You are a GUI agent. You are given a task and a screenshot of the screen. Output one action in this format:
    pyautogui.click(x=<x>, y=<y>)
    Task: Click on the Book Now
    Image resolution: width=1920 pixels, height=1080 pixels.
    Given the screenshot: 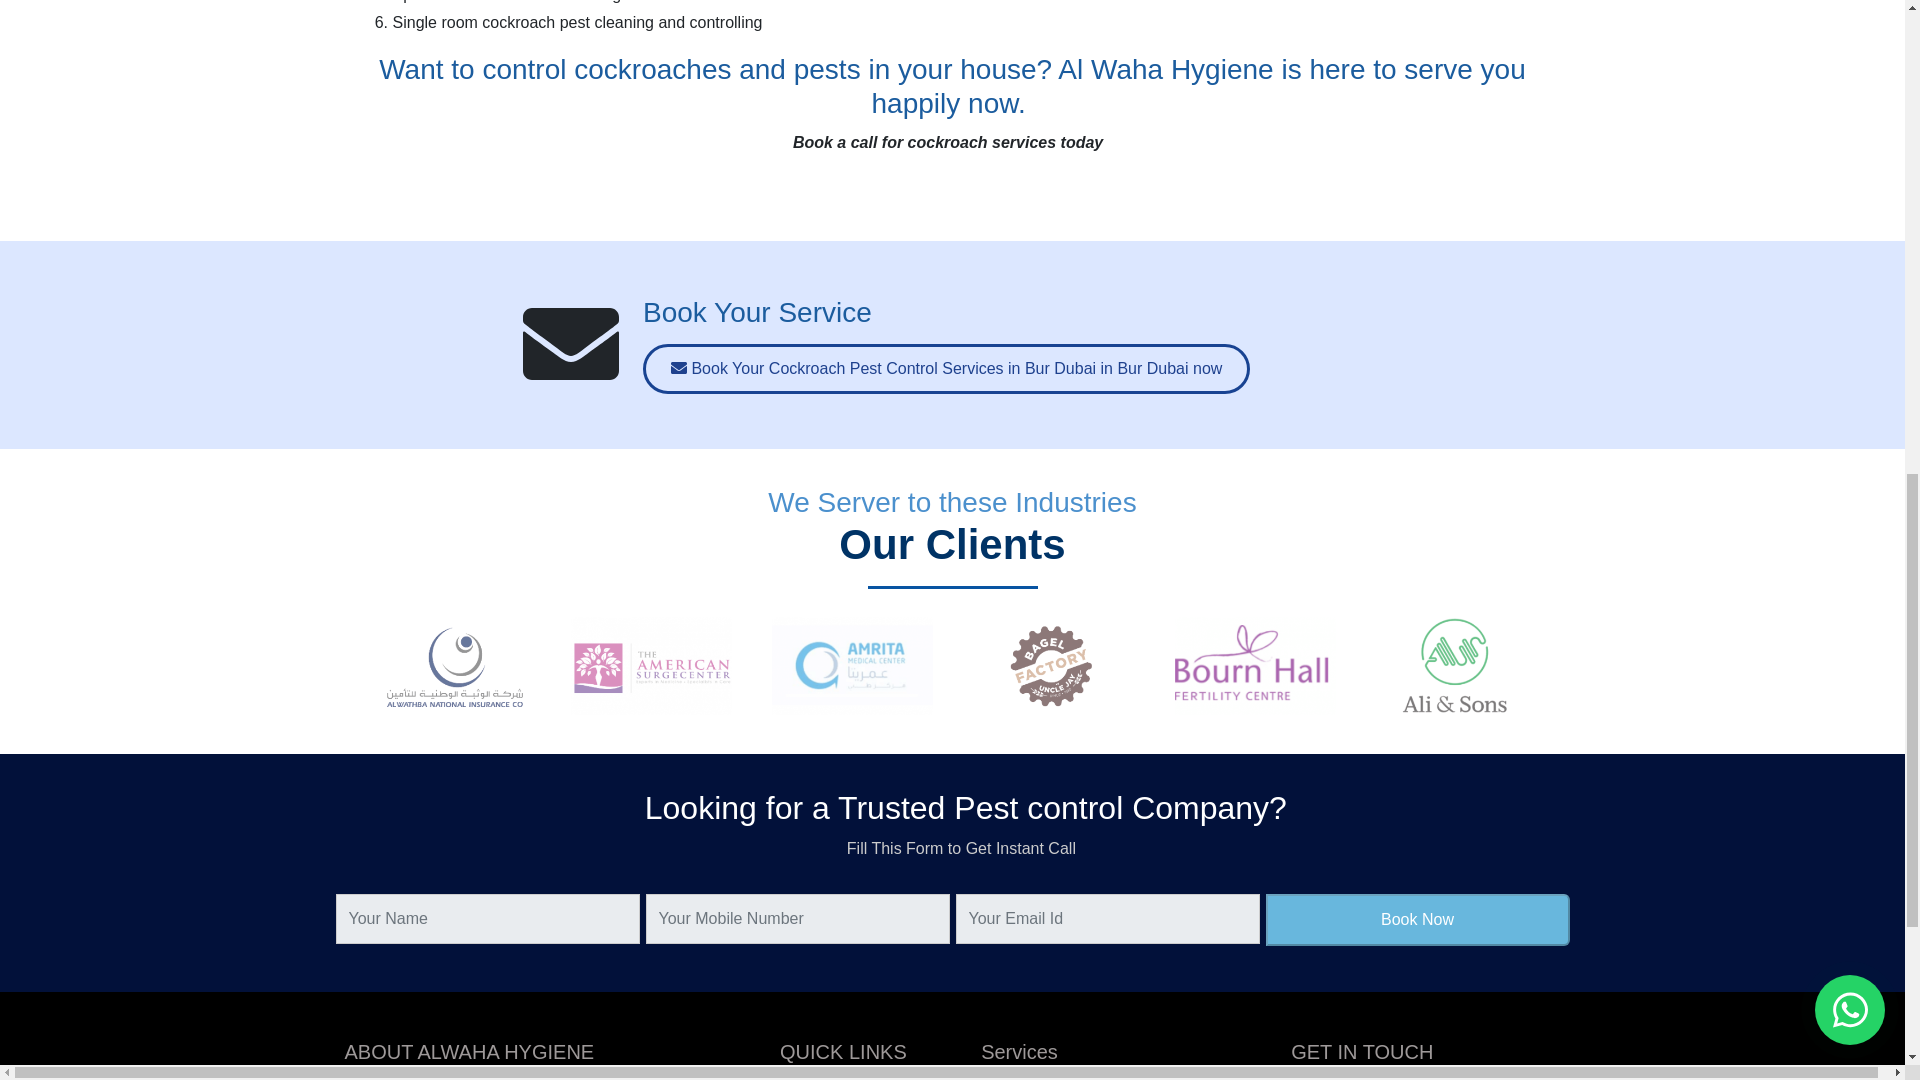 What is the action you would take?
    pyautogui.click(x=1418, y=920)
    